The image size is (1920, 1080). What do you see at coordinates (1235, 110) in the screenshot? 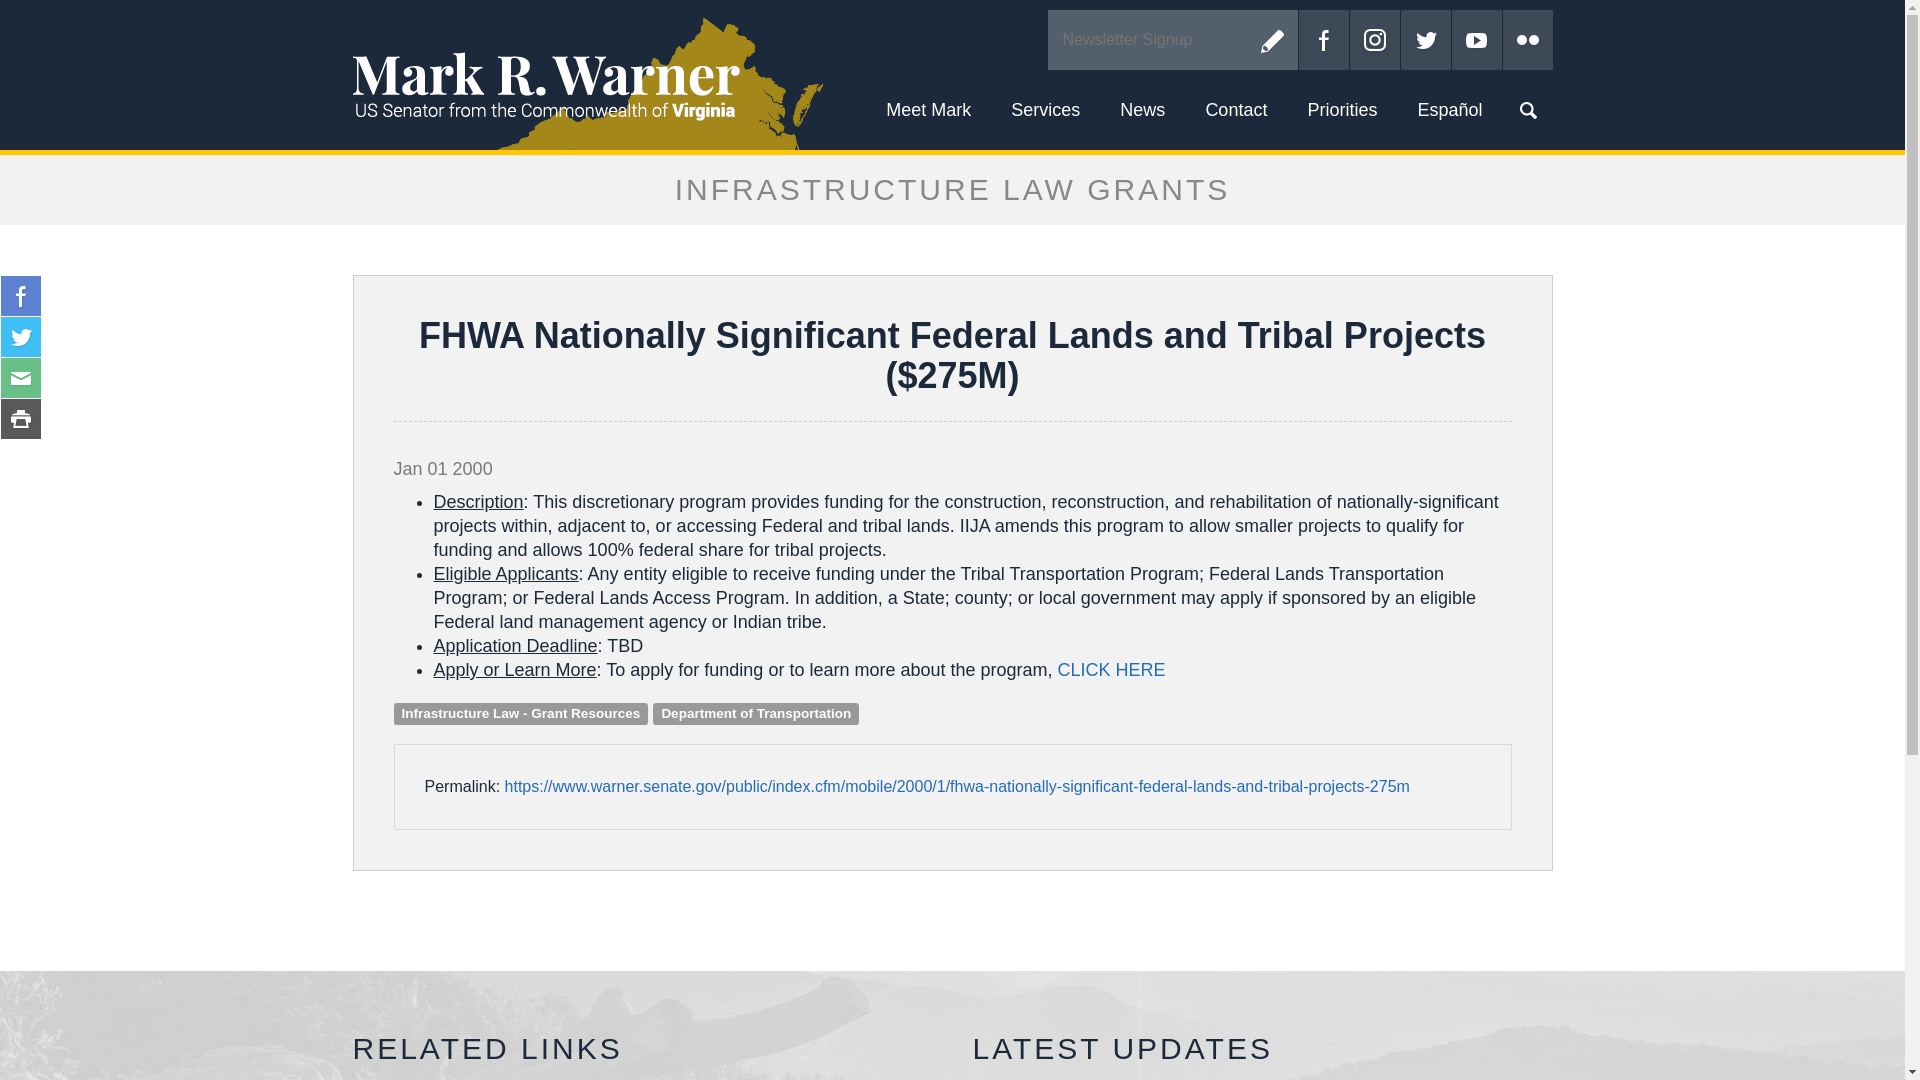
I see `Contact` at bounding box center [1235, 110].